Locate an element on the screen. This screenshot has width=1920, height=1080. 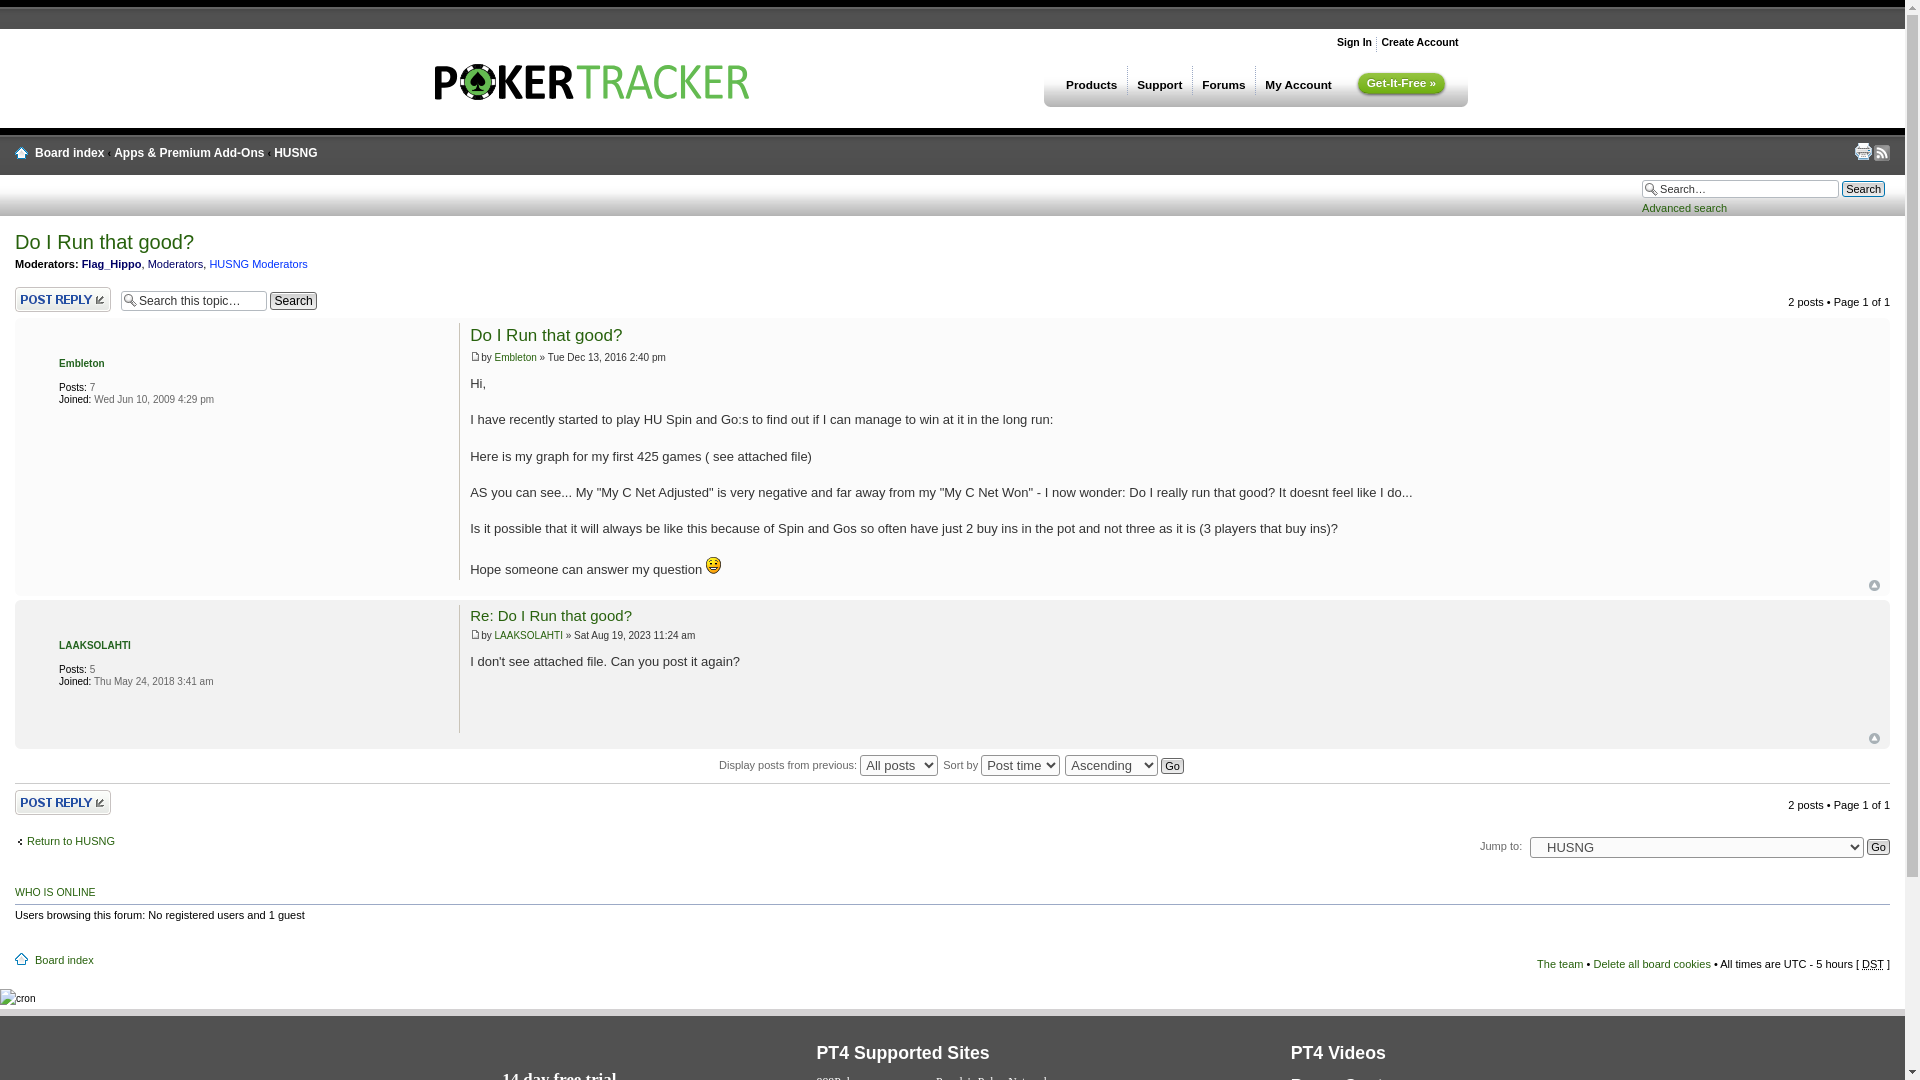
Do I Run that good? is located at coordinates (546, 335).